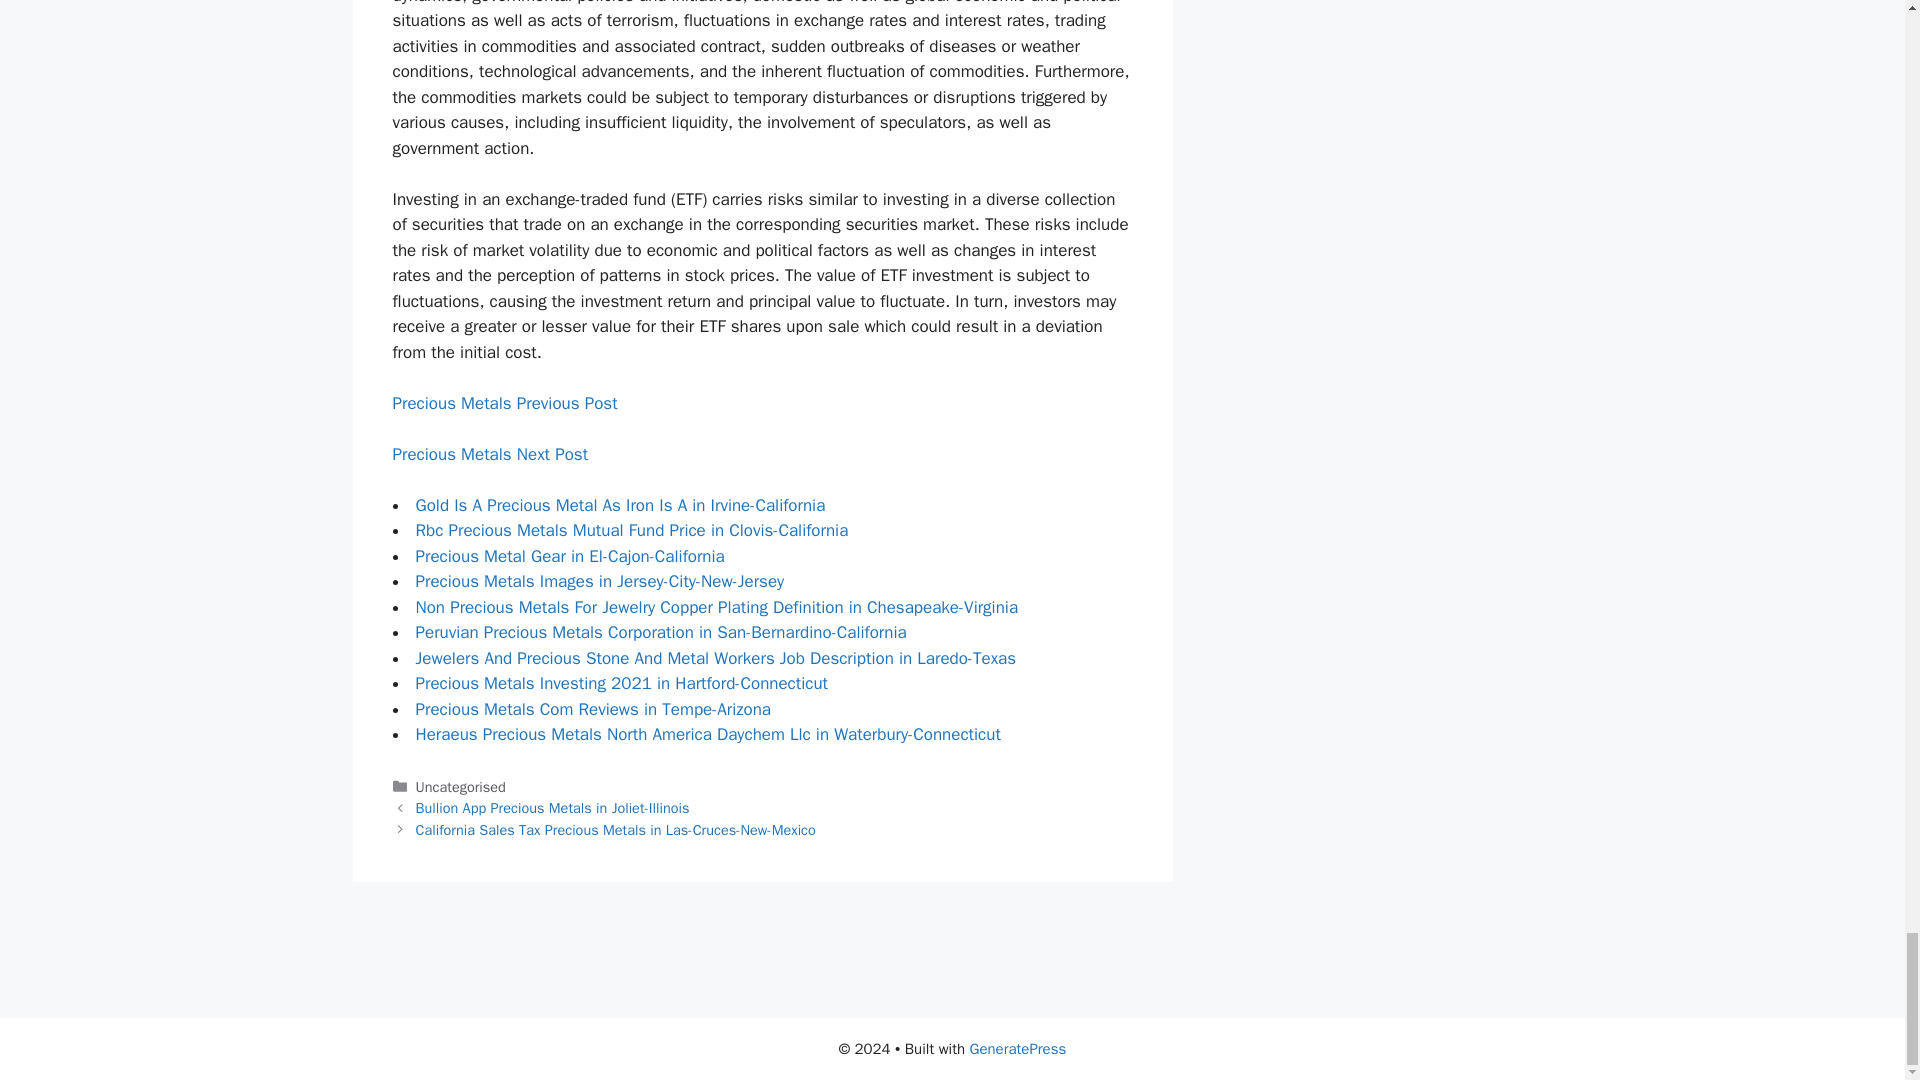 The height and width of the screenshot is (1080, 1920). I want to click on GeneratePress, so click(1018, 1049).